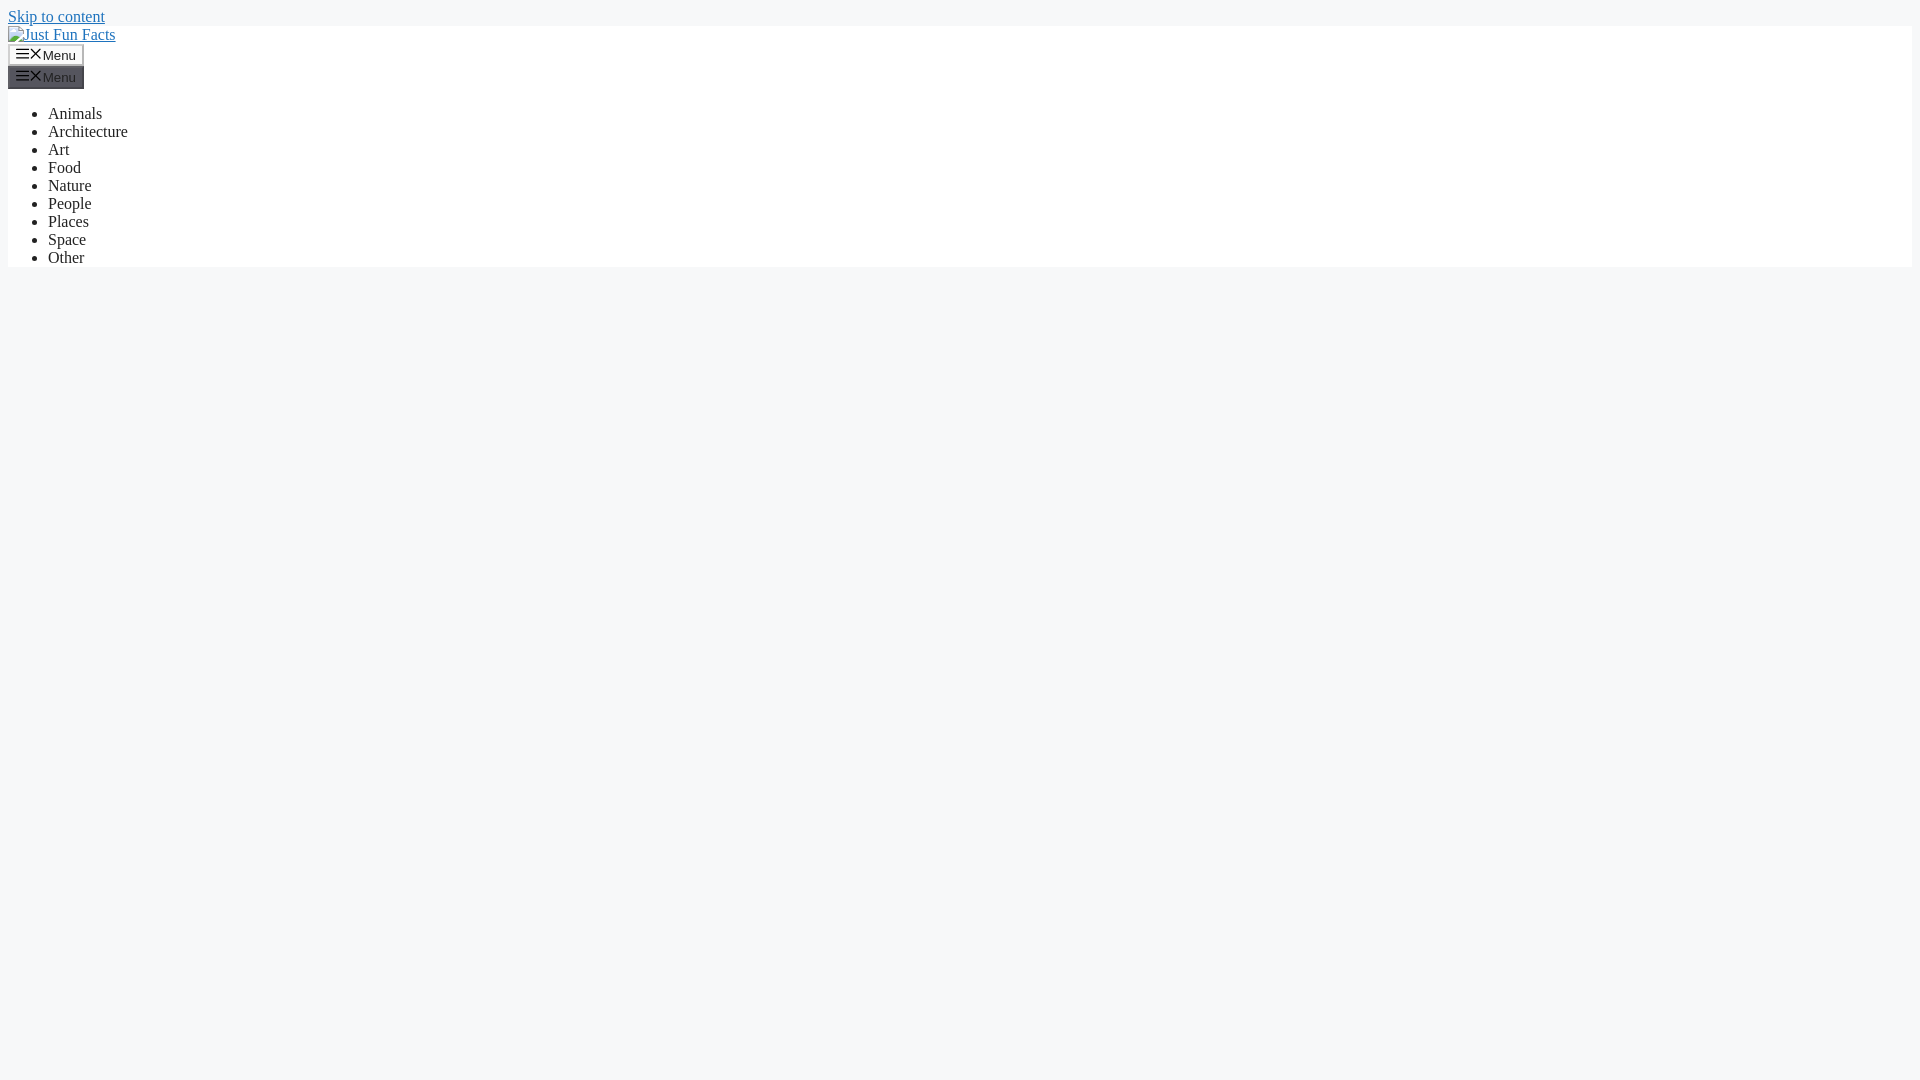 Image resolution: width=1920 pixels, height=1080 pixels. What do you see at coordinates (70, 203) in the screenshot?
I see `People` at bounding box center [70, 203].